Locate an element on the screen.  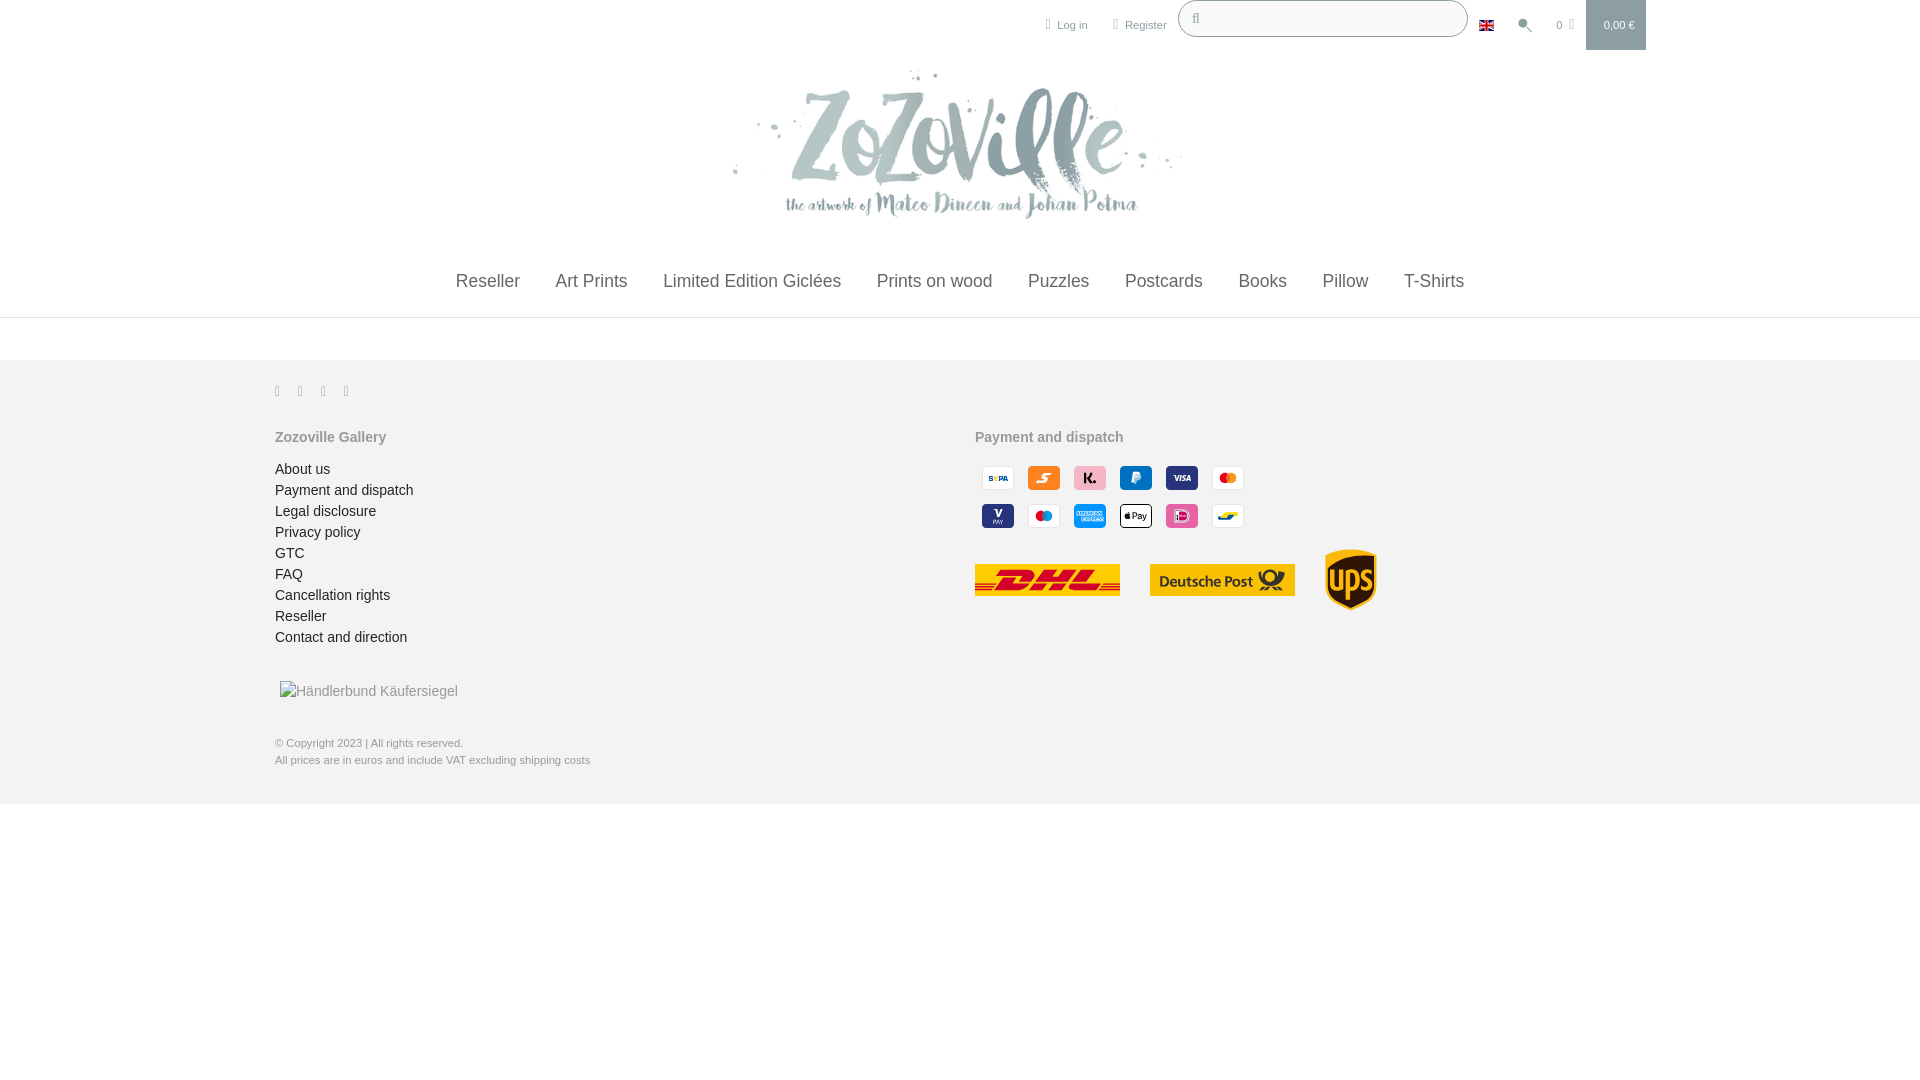
Reseller is located at coordinates (300, 616).